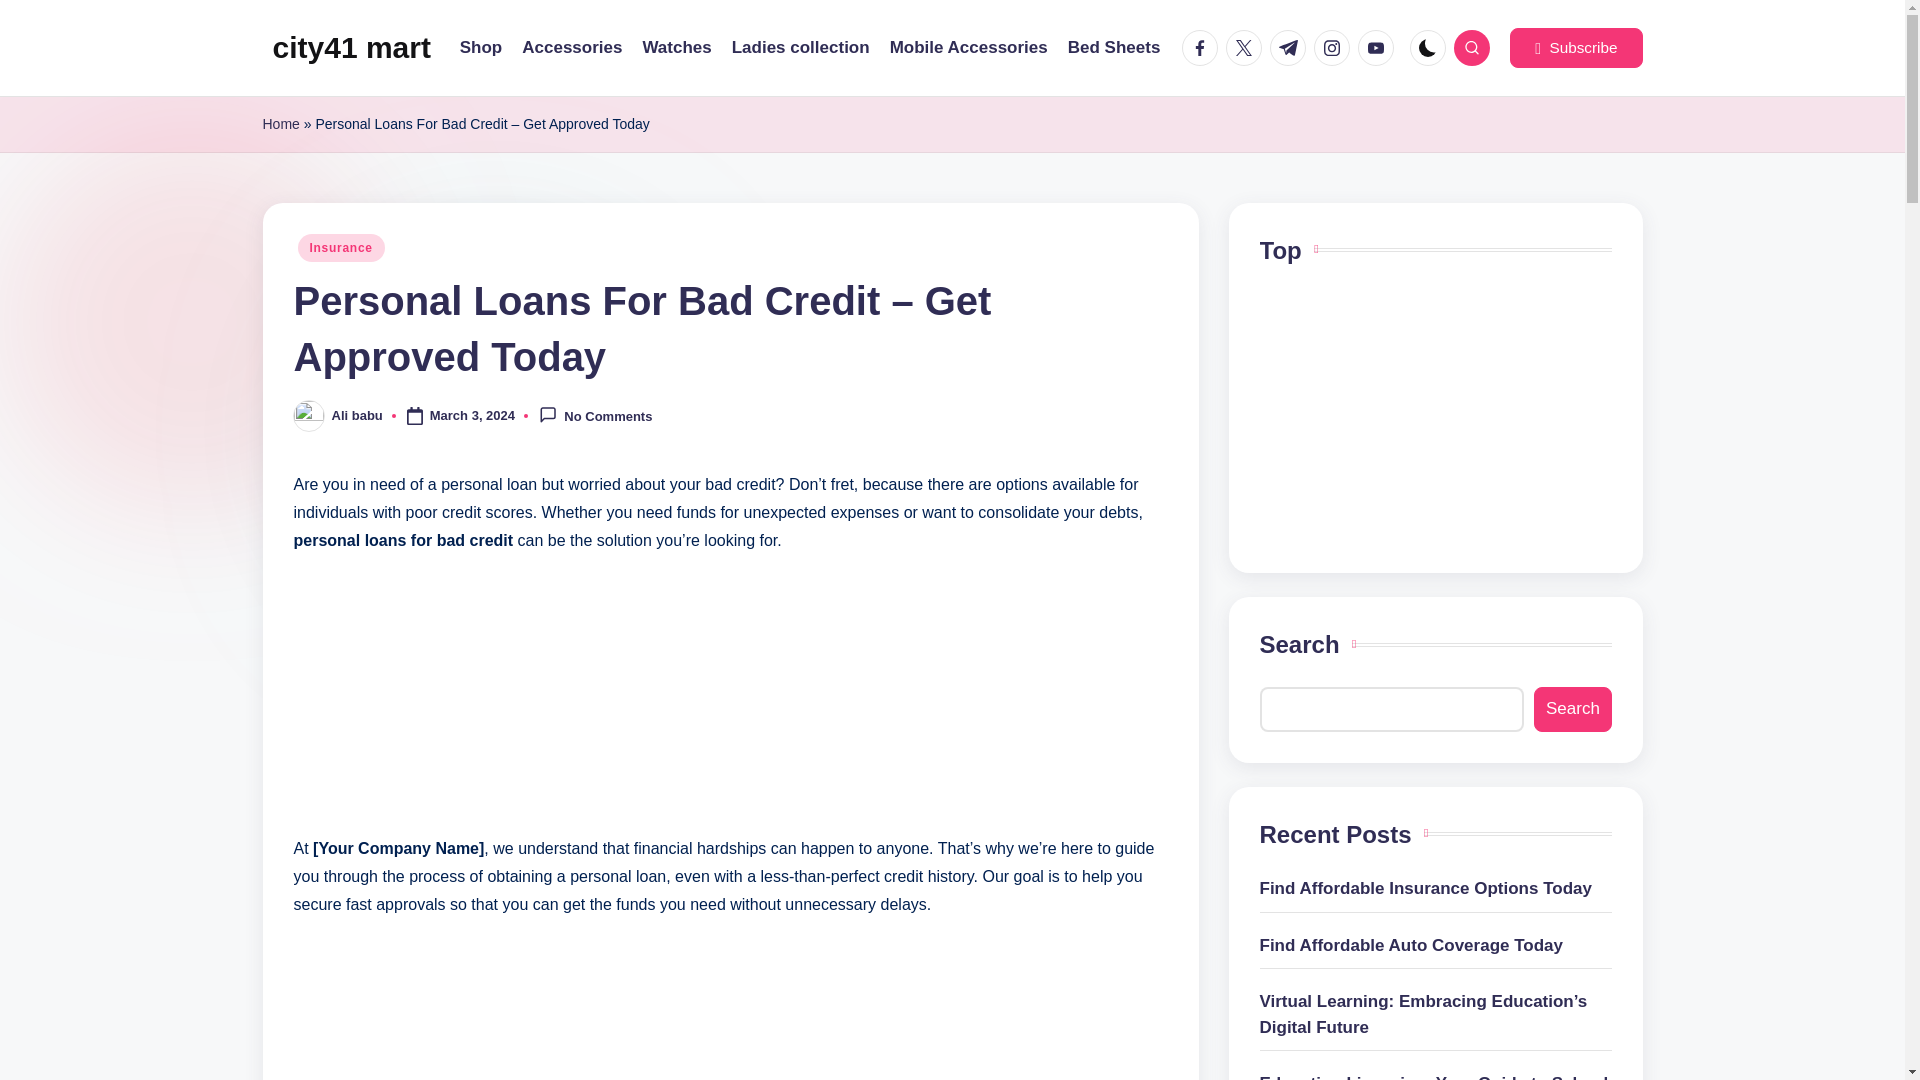 This screenshot has height=1080, width=1920. Describe the element at coordinates (1572, 709) in the screenshot. I see `Search` at that location.